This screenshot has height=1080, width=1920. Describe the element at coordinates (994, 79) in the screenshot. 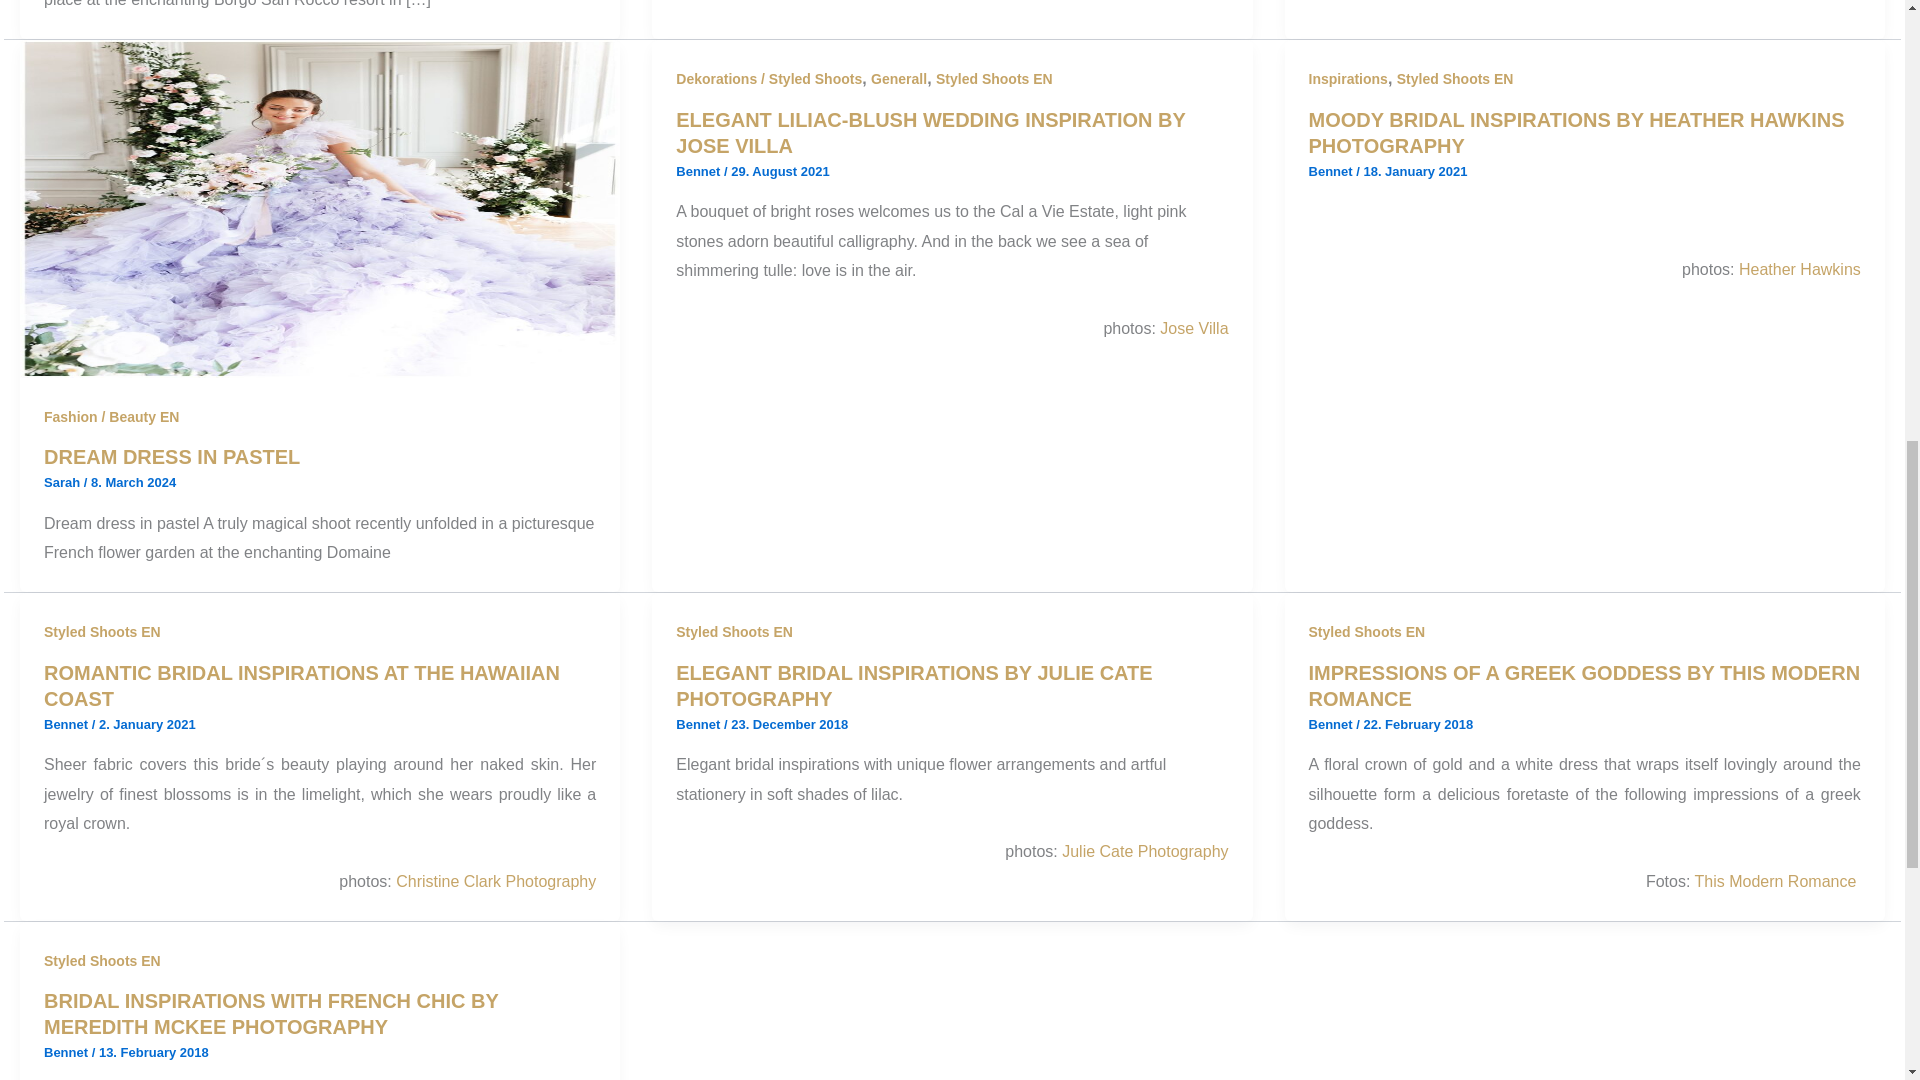

I see `Styled Shoots EN` at that location.